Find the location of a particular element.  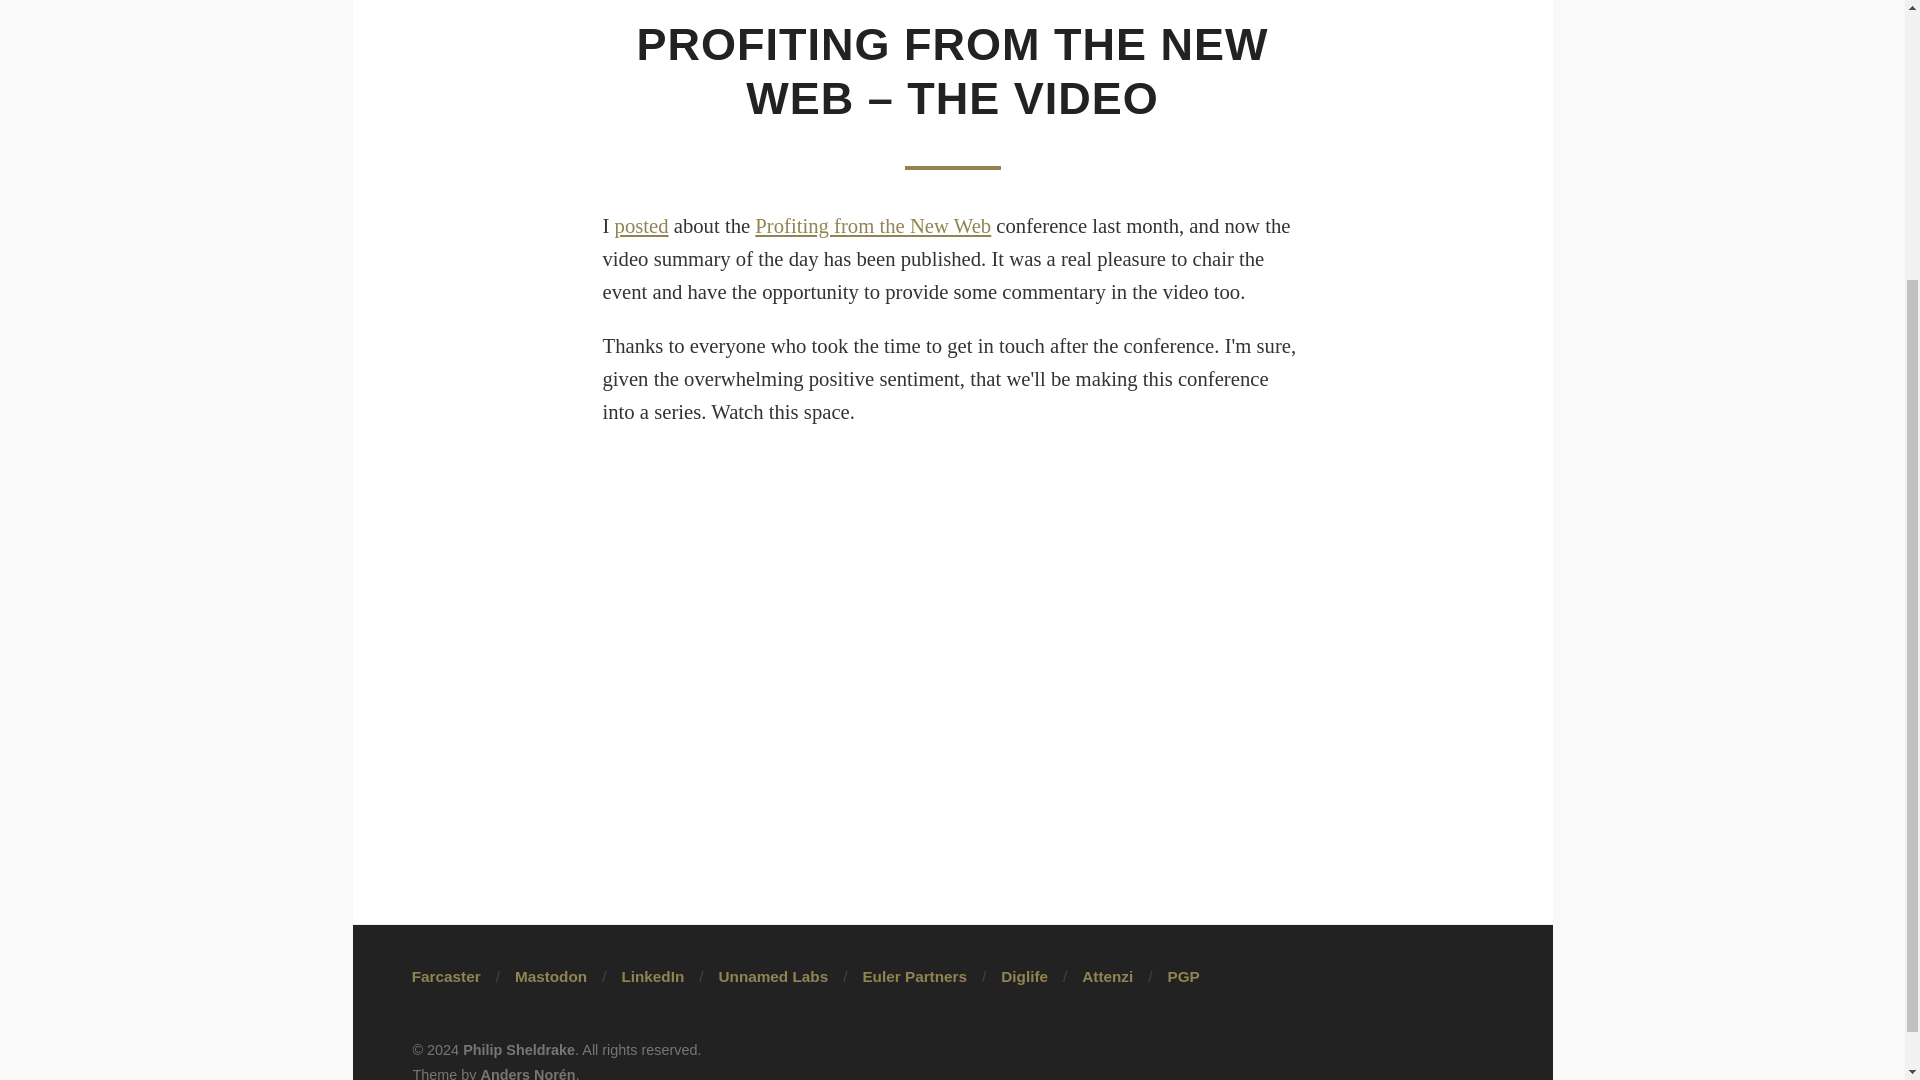

Mastodon is located at coordinates (550, 976).